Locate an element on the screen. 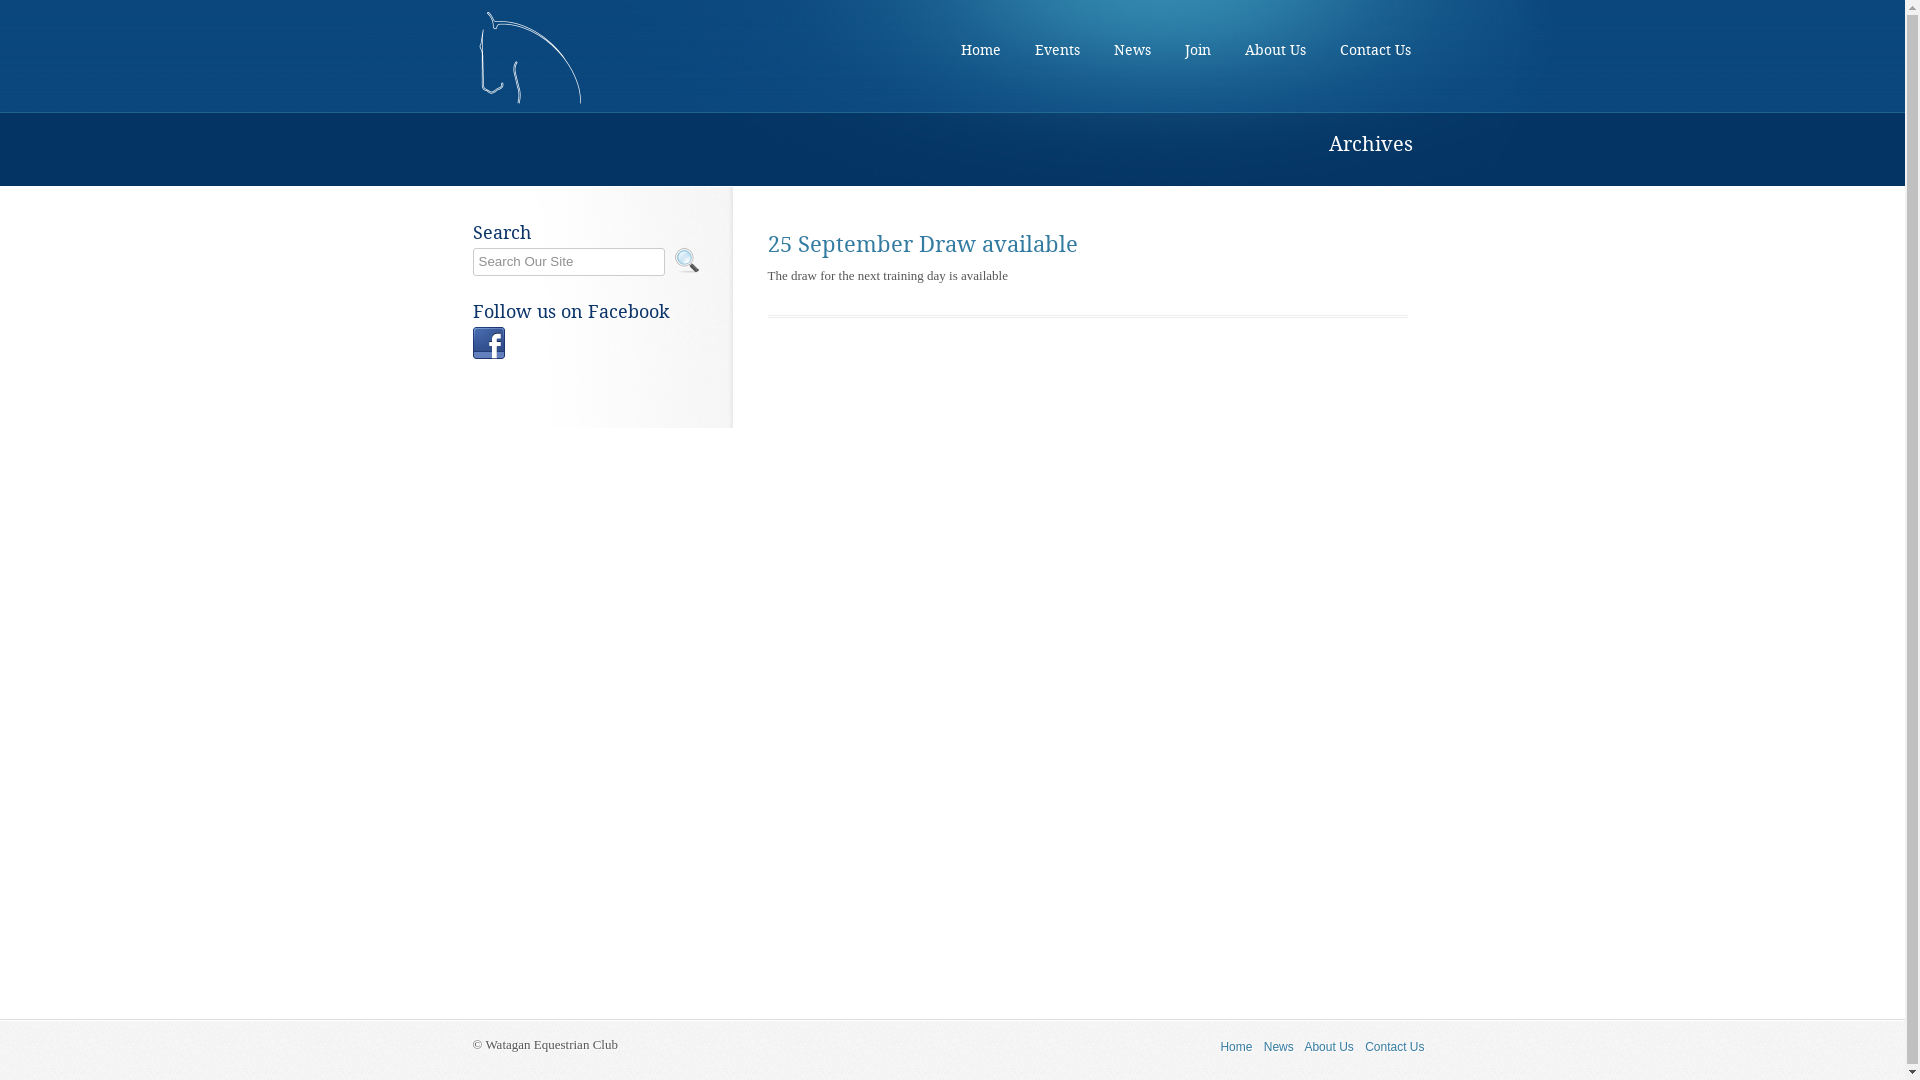  Contact Us is located at coordinates (1376, 50).